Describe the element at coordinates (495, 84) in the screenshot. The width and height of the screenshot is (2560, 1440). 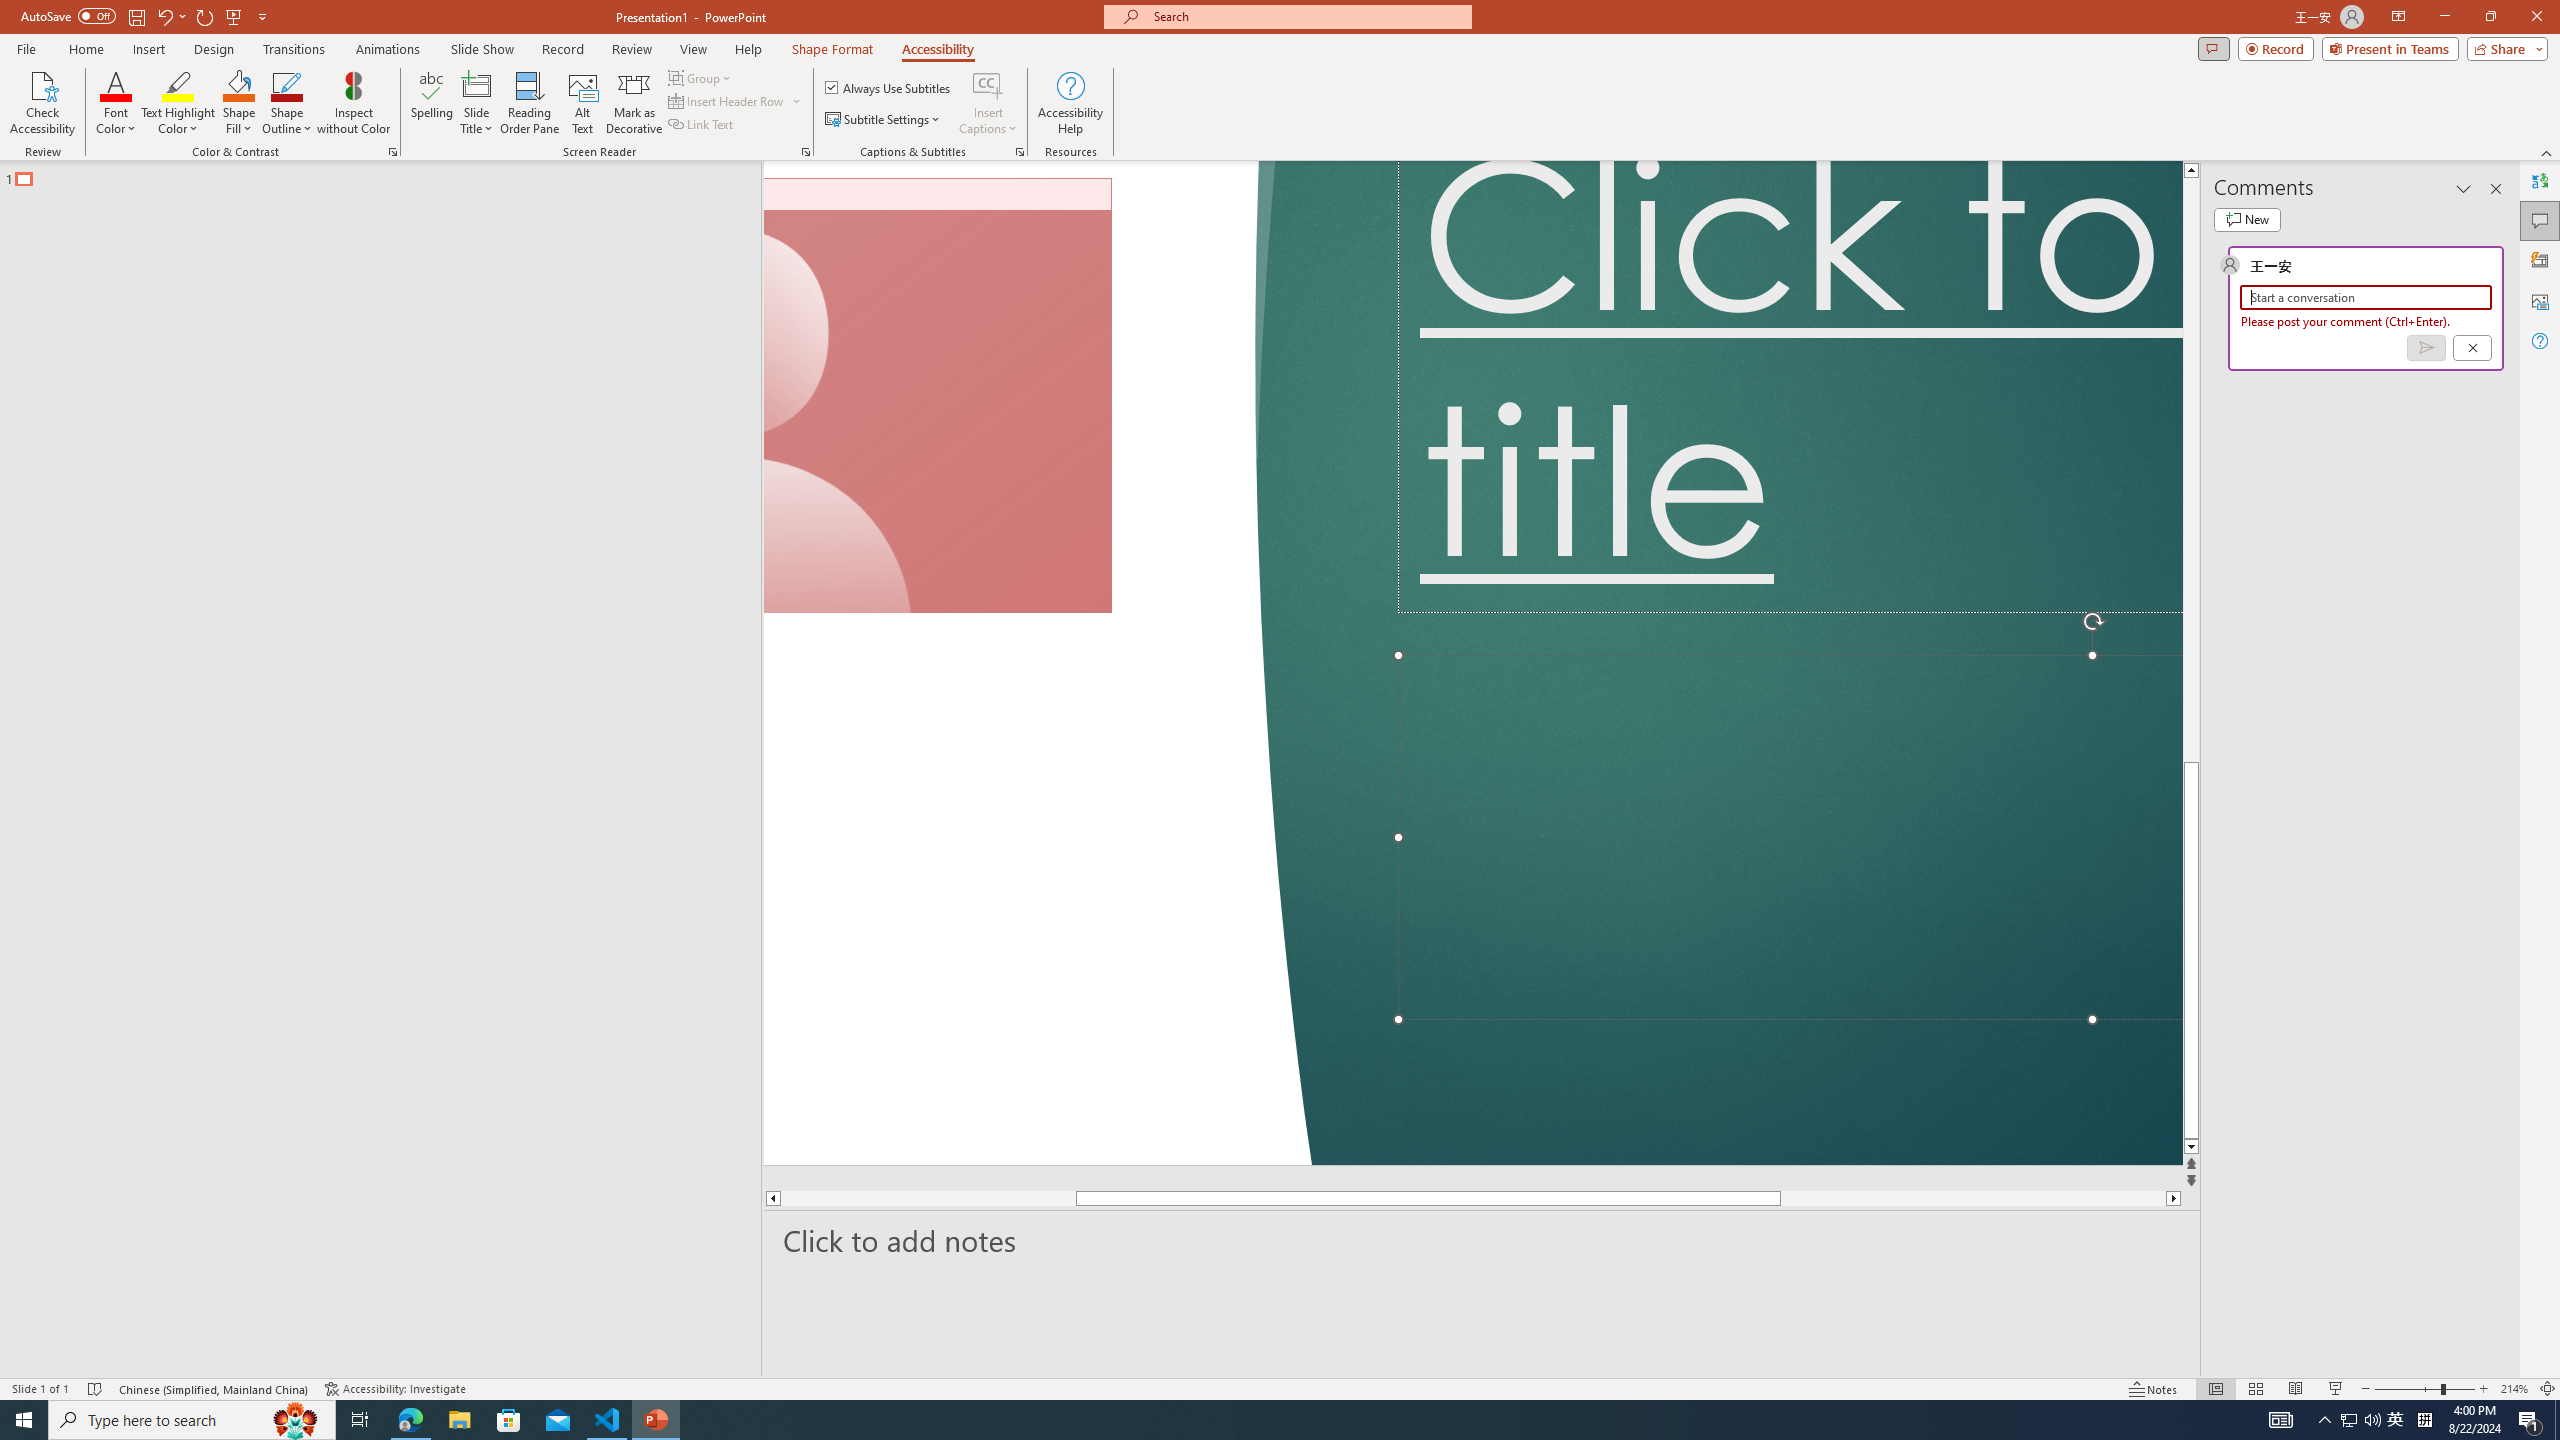
I see `Design` at that location.